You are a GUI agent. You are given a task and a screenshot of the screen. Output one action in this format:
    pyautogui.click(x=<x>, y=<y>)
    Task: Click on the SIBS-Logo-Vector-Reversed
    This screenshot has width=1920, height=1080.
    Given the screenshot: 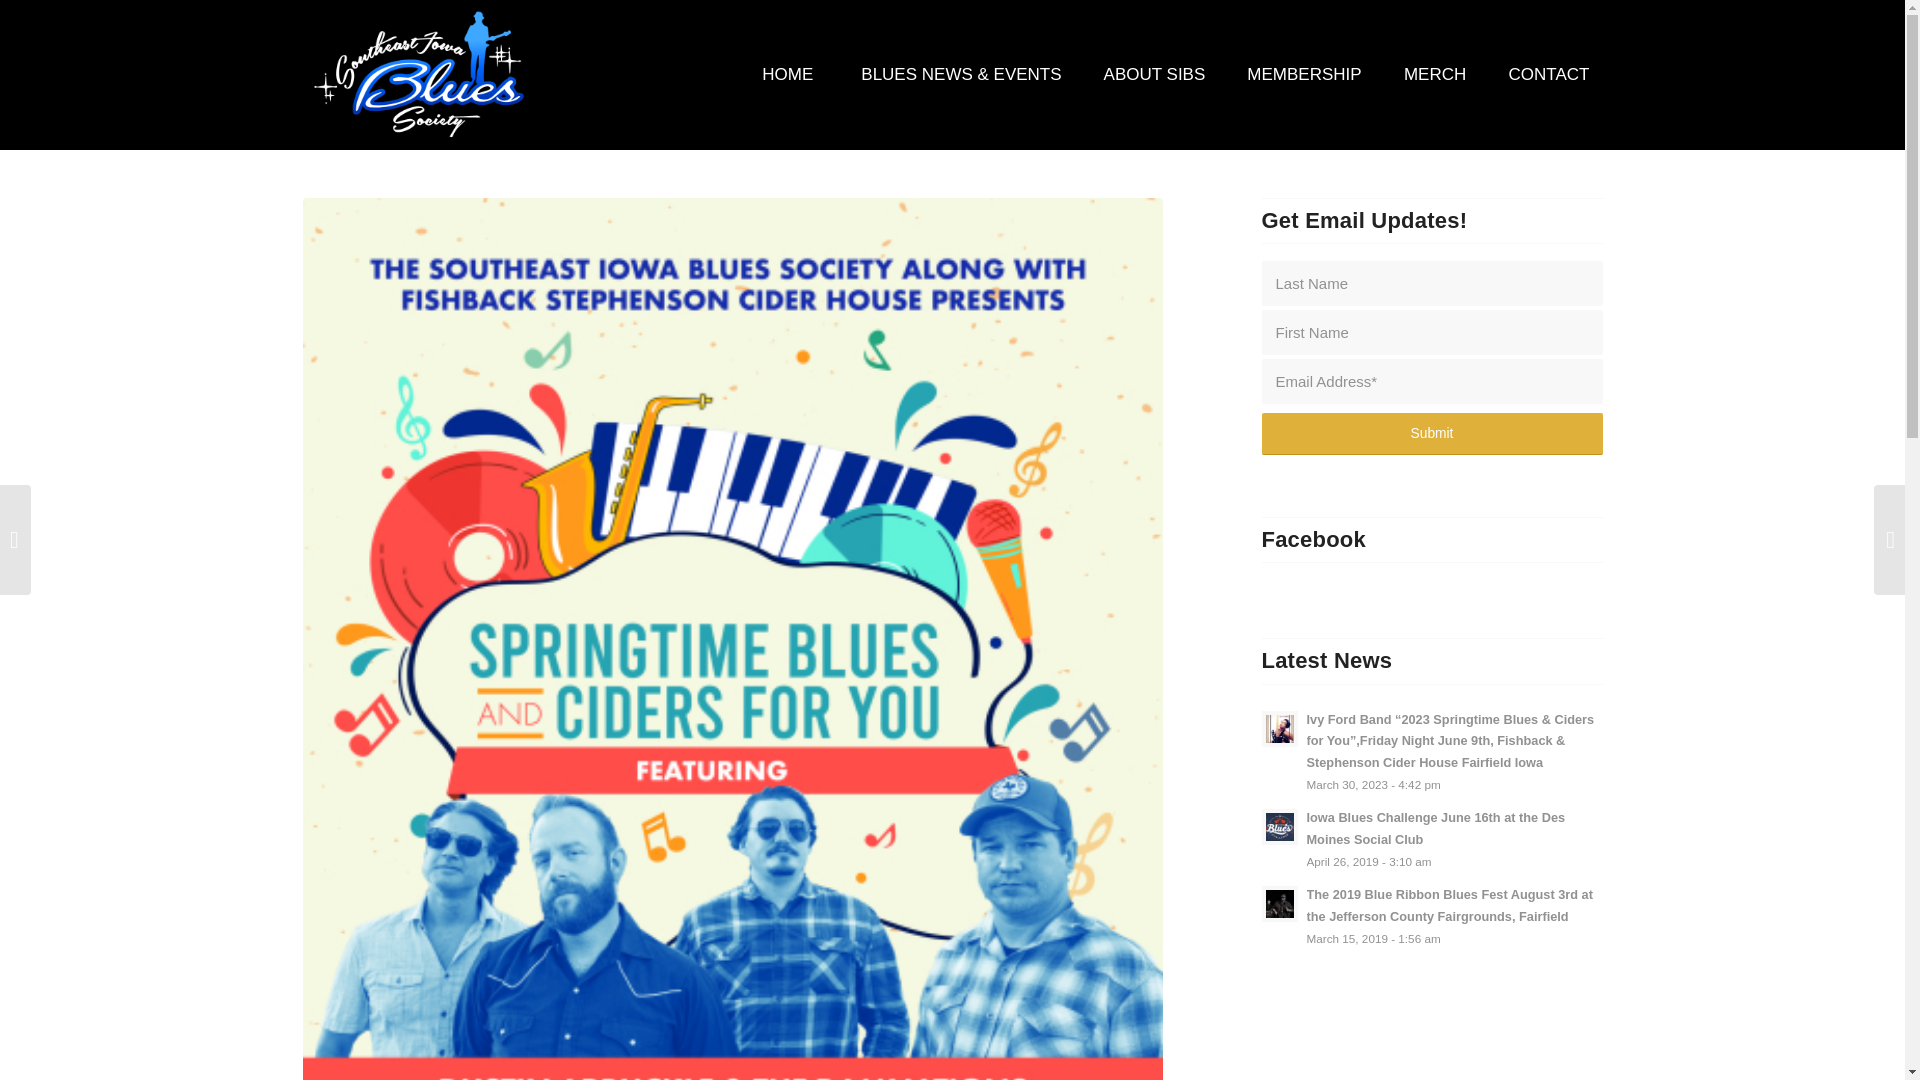 What is the action you would take?
    pyautogui.click(x=419, y=75)
    